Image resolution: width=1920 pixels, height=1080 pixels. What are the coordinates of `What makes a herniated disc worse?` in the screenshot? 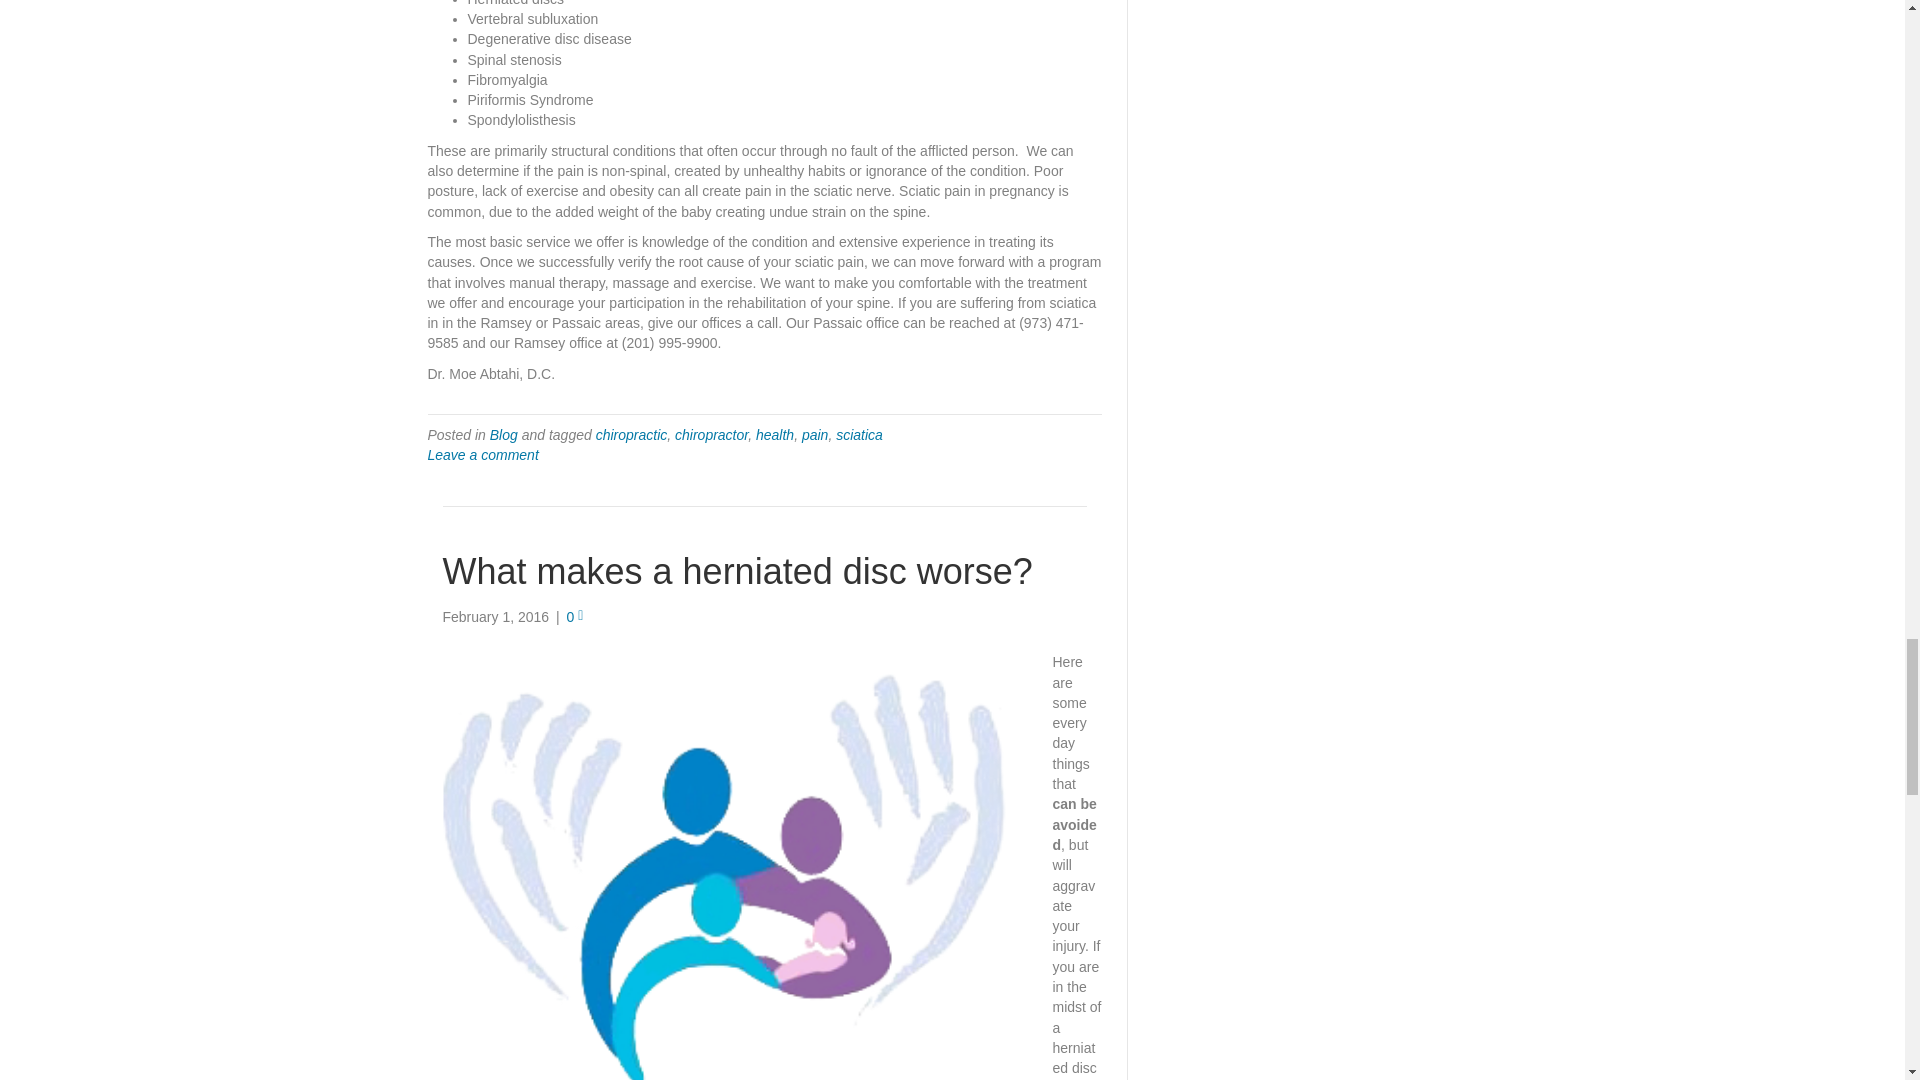 It's located at (736, 570).